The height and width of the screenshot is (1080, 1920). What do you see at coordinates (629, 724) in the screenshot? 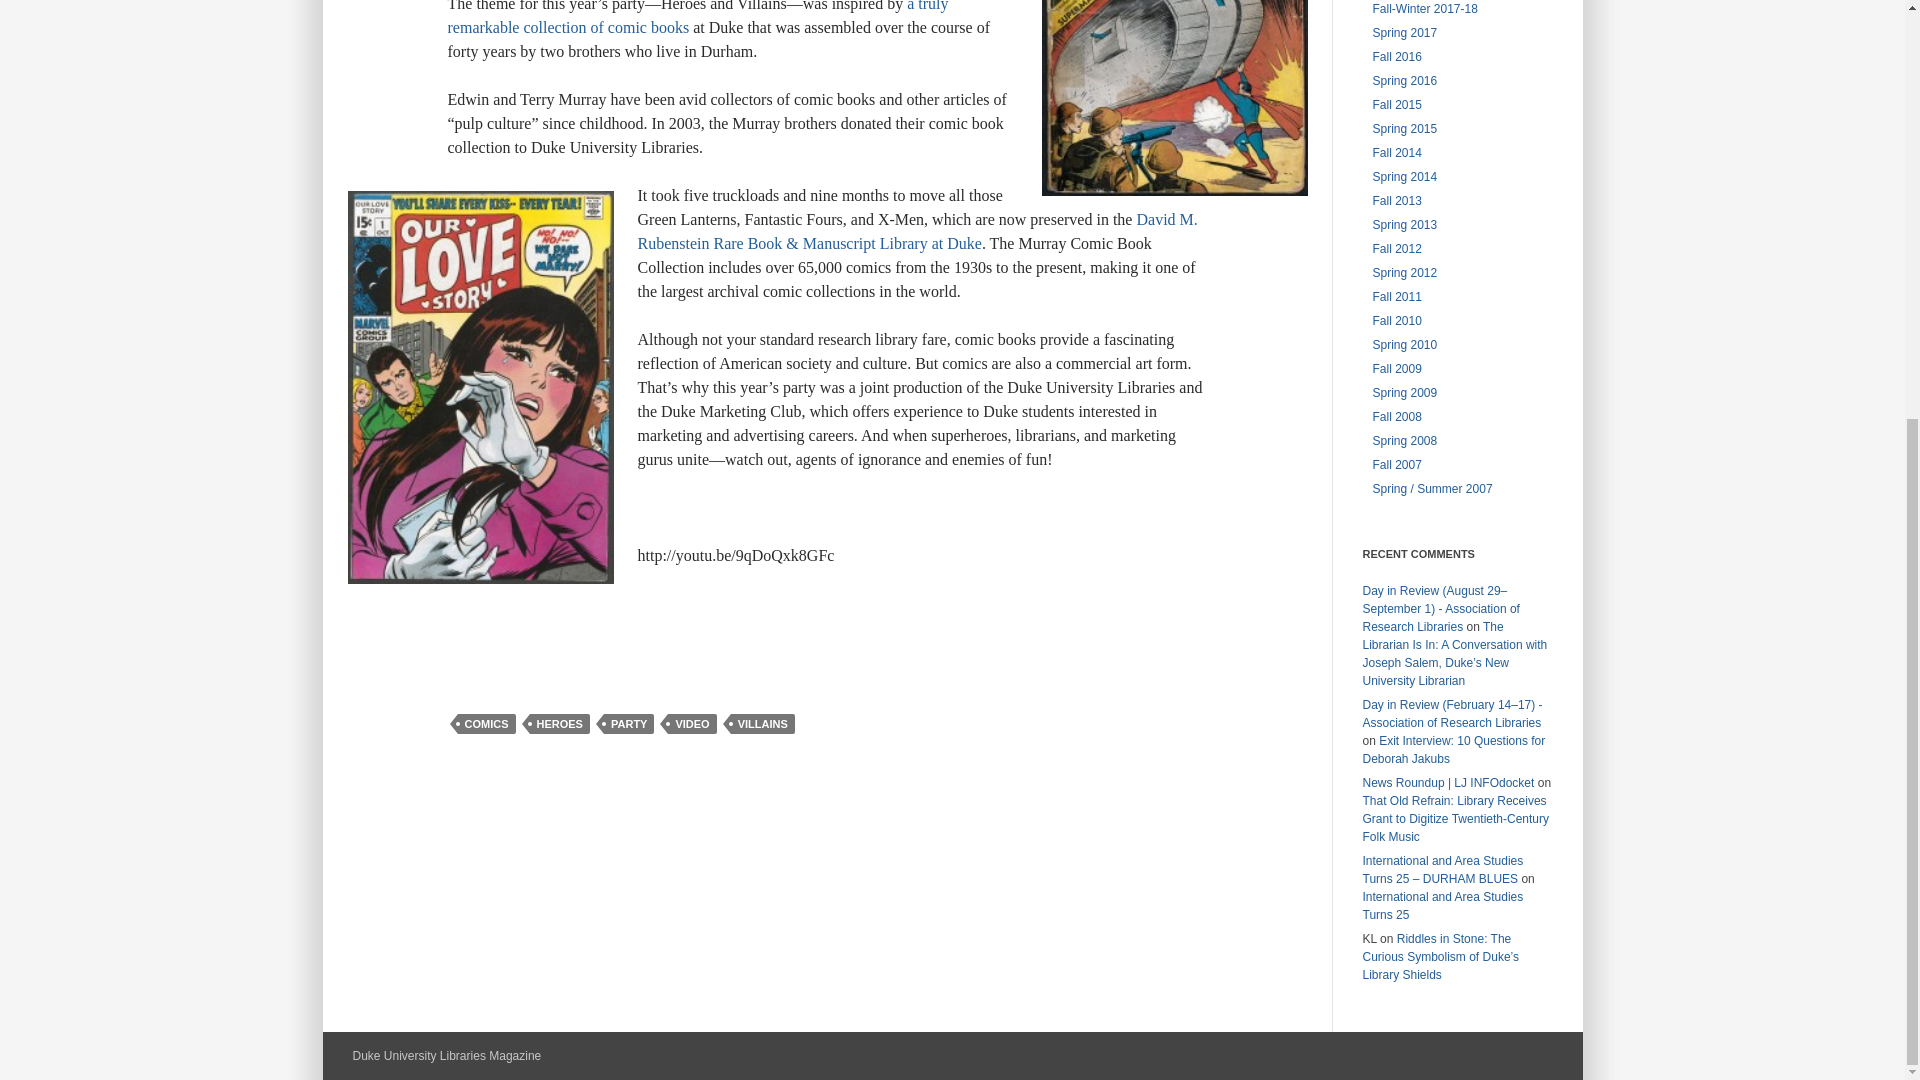
I see `PARTY` at bounding box center [629, 724].